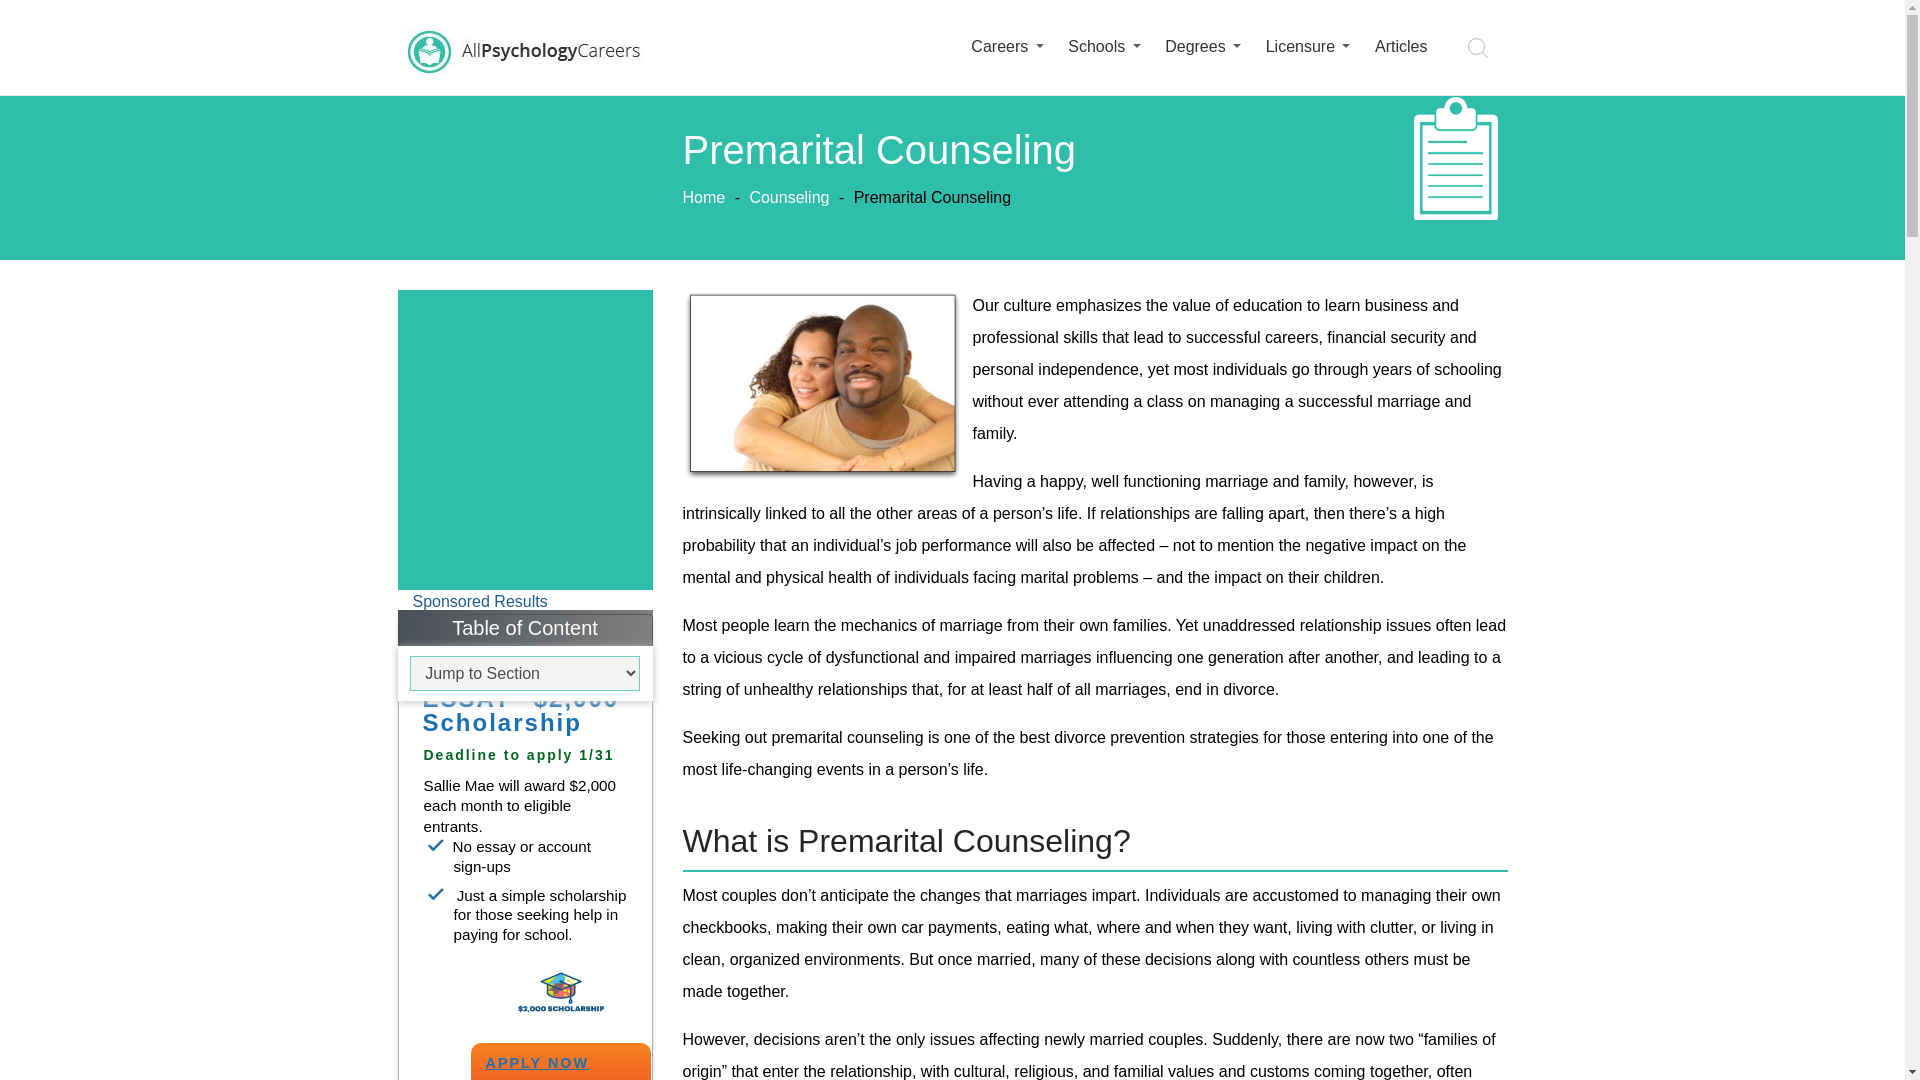  What do you see at coordinates (703, 198) in the screenshot?
I see `Home` at bounding box center [703, 198].